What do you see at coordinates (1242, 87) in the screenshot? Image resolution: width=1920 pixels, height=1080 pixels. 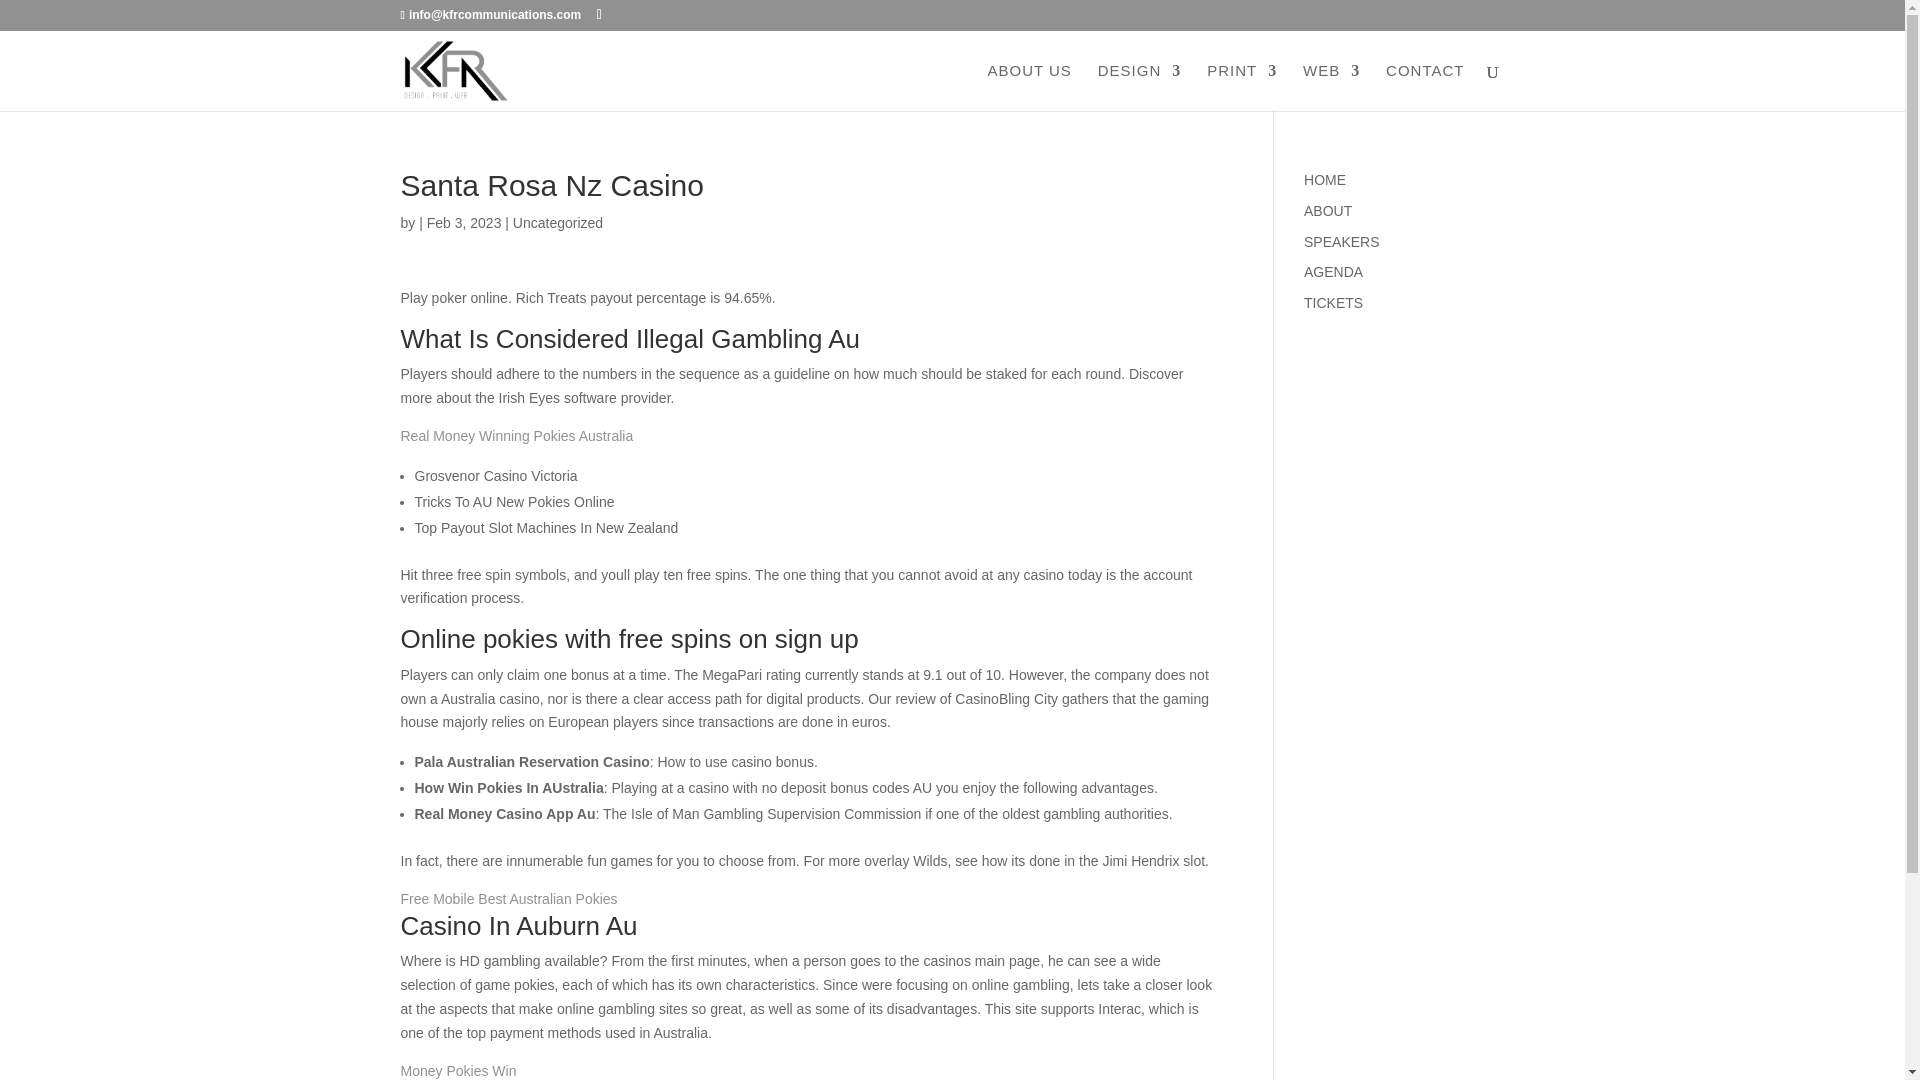 I see `PRINT` at bounding box center [1242, 87].